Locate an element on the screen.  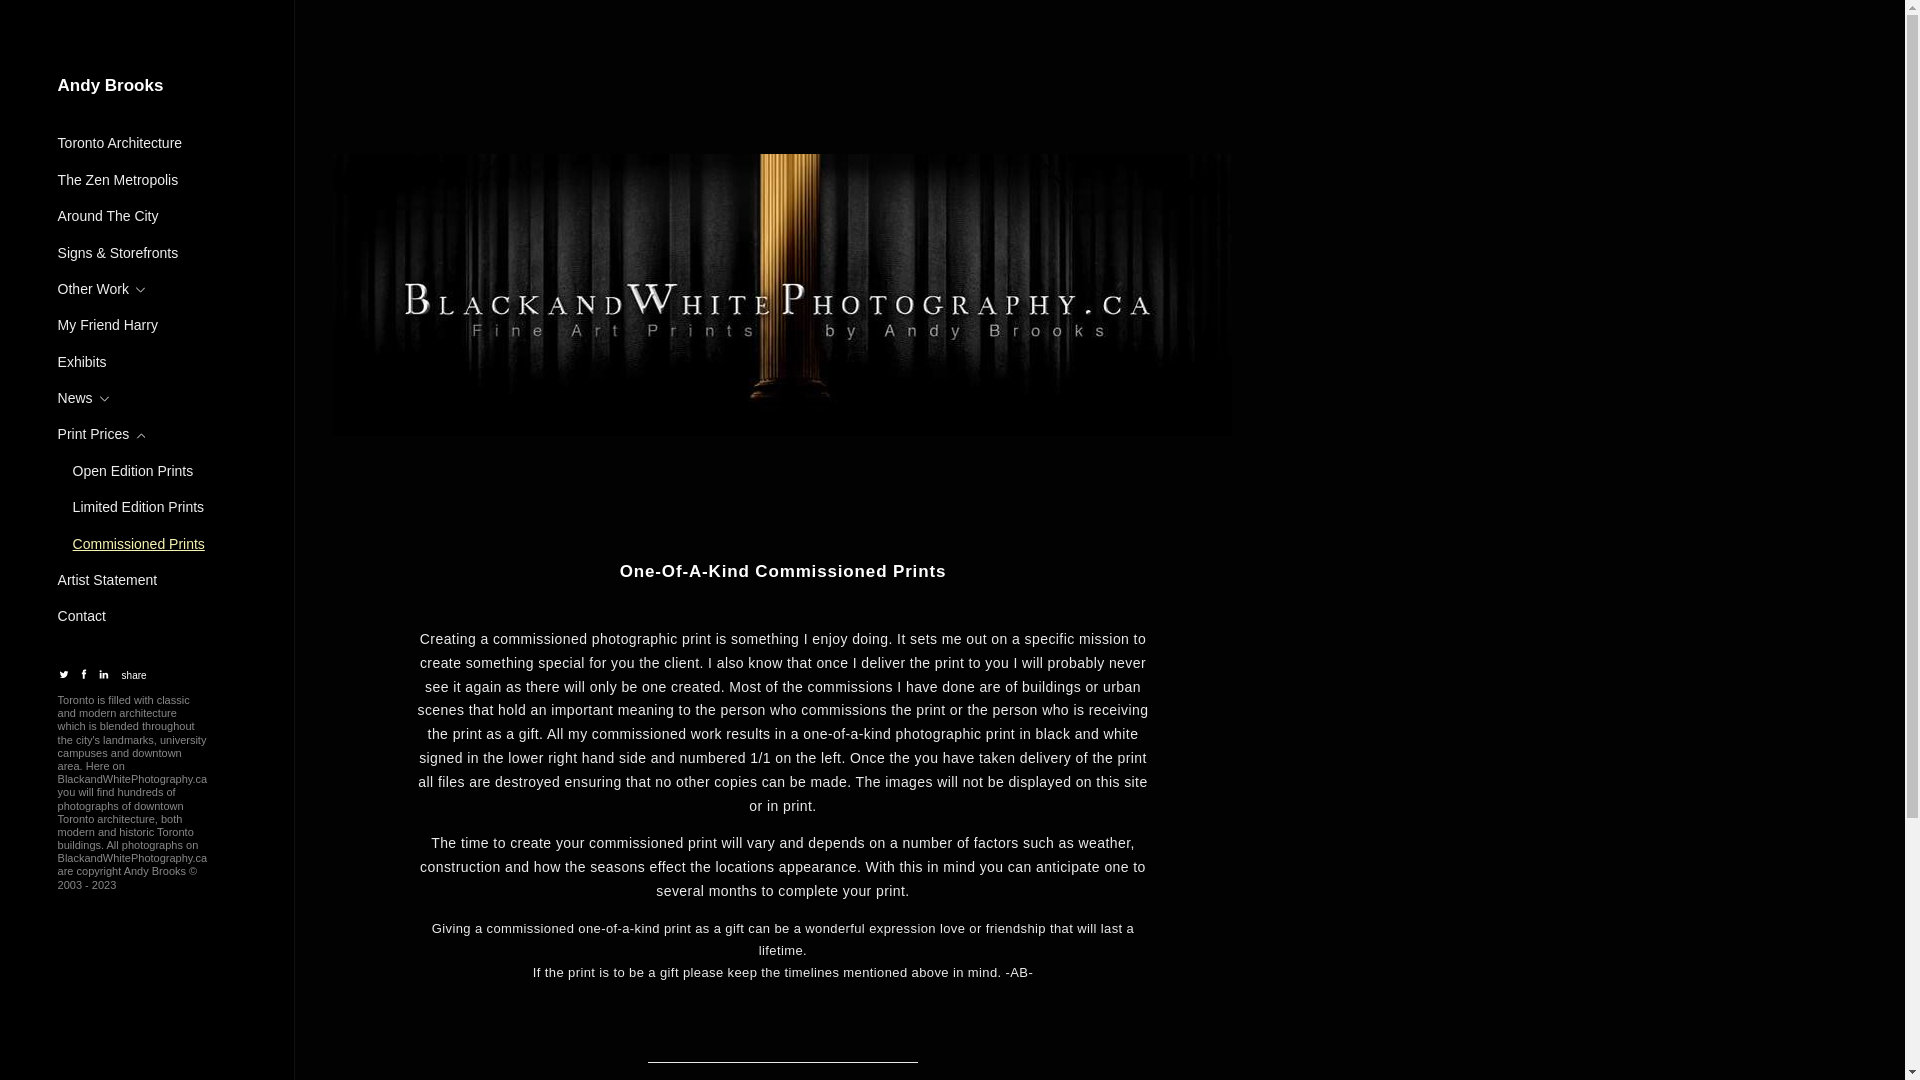
News is located at coordinates (87, 398).